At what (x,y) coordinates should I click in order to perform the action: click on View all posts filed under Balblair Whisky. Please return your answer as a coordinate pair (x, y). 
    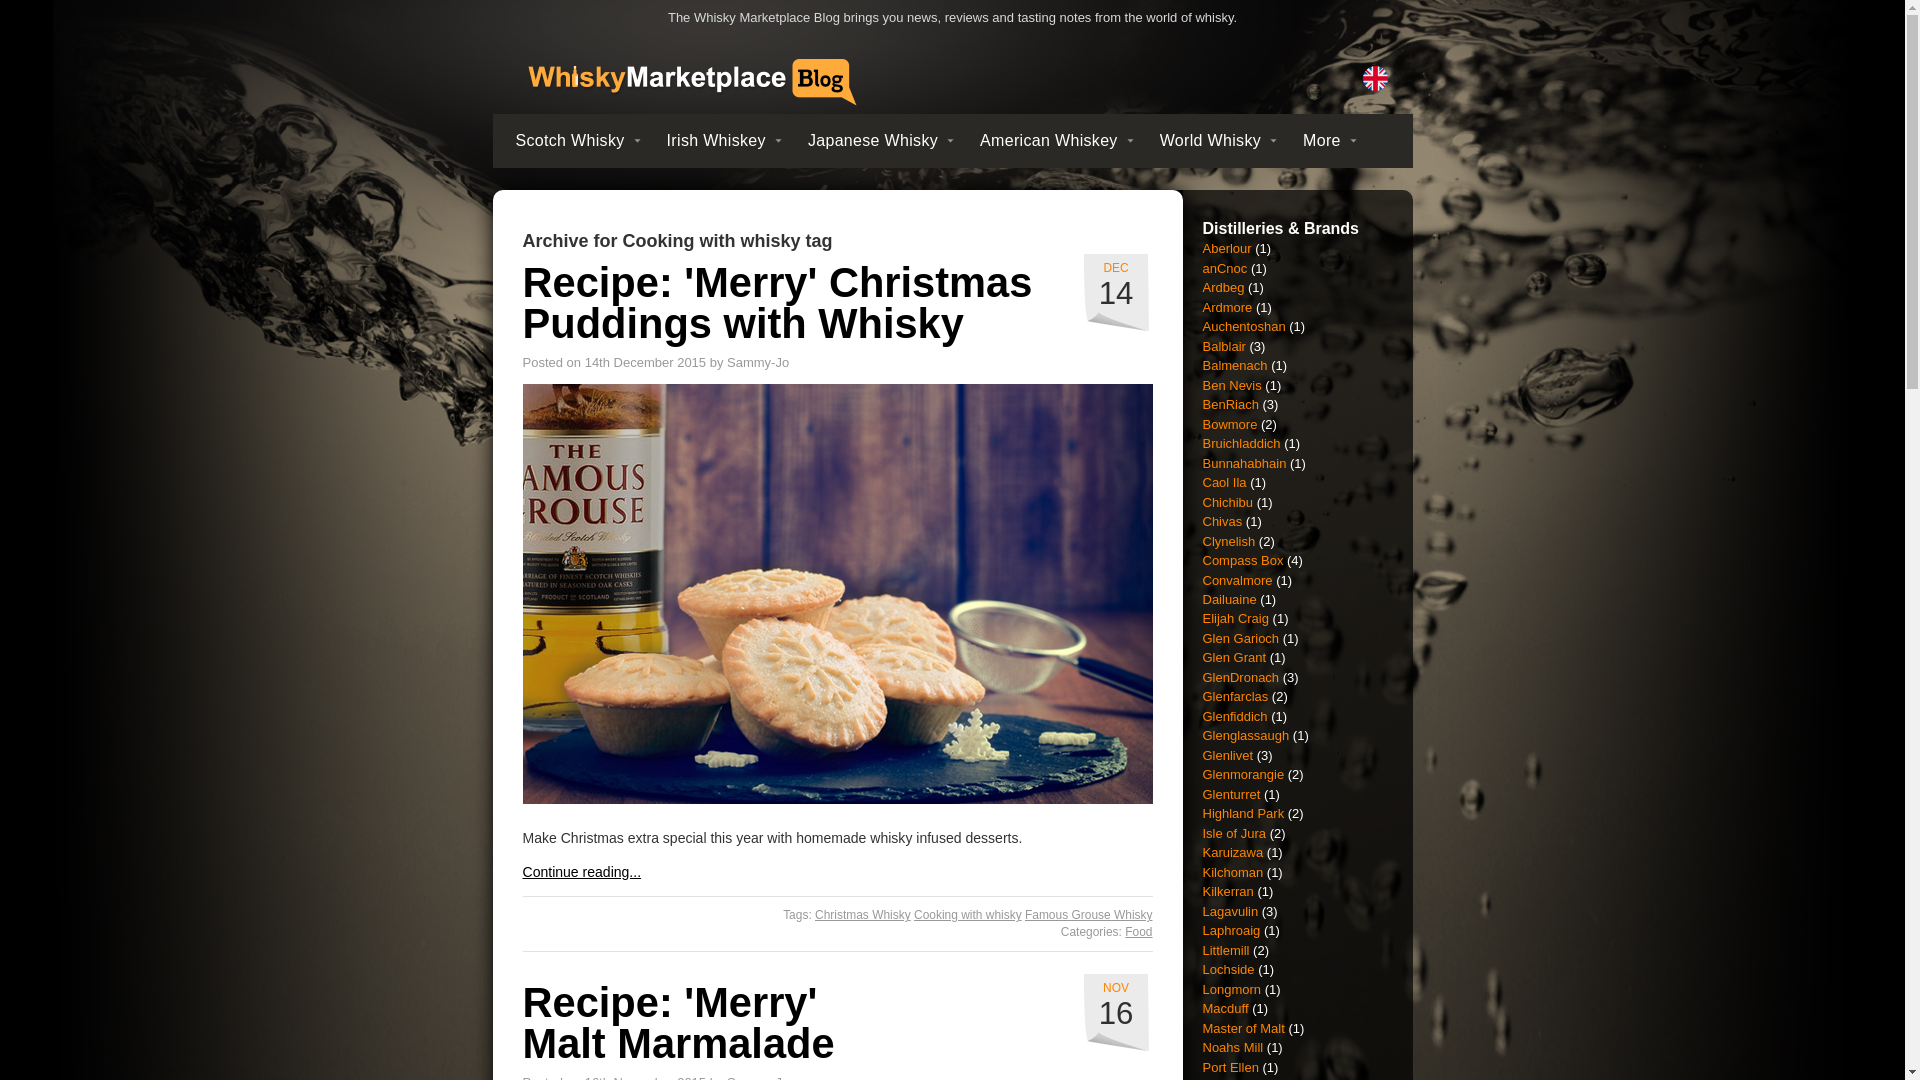
    Looking at the image, I should click on (1222, 346).